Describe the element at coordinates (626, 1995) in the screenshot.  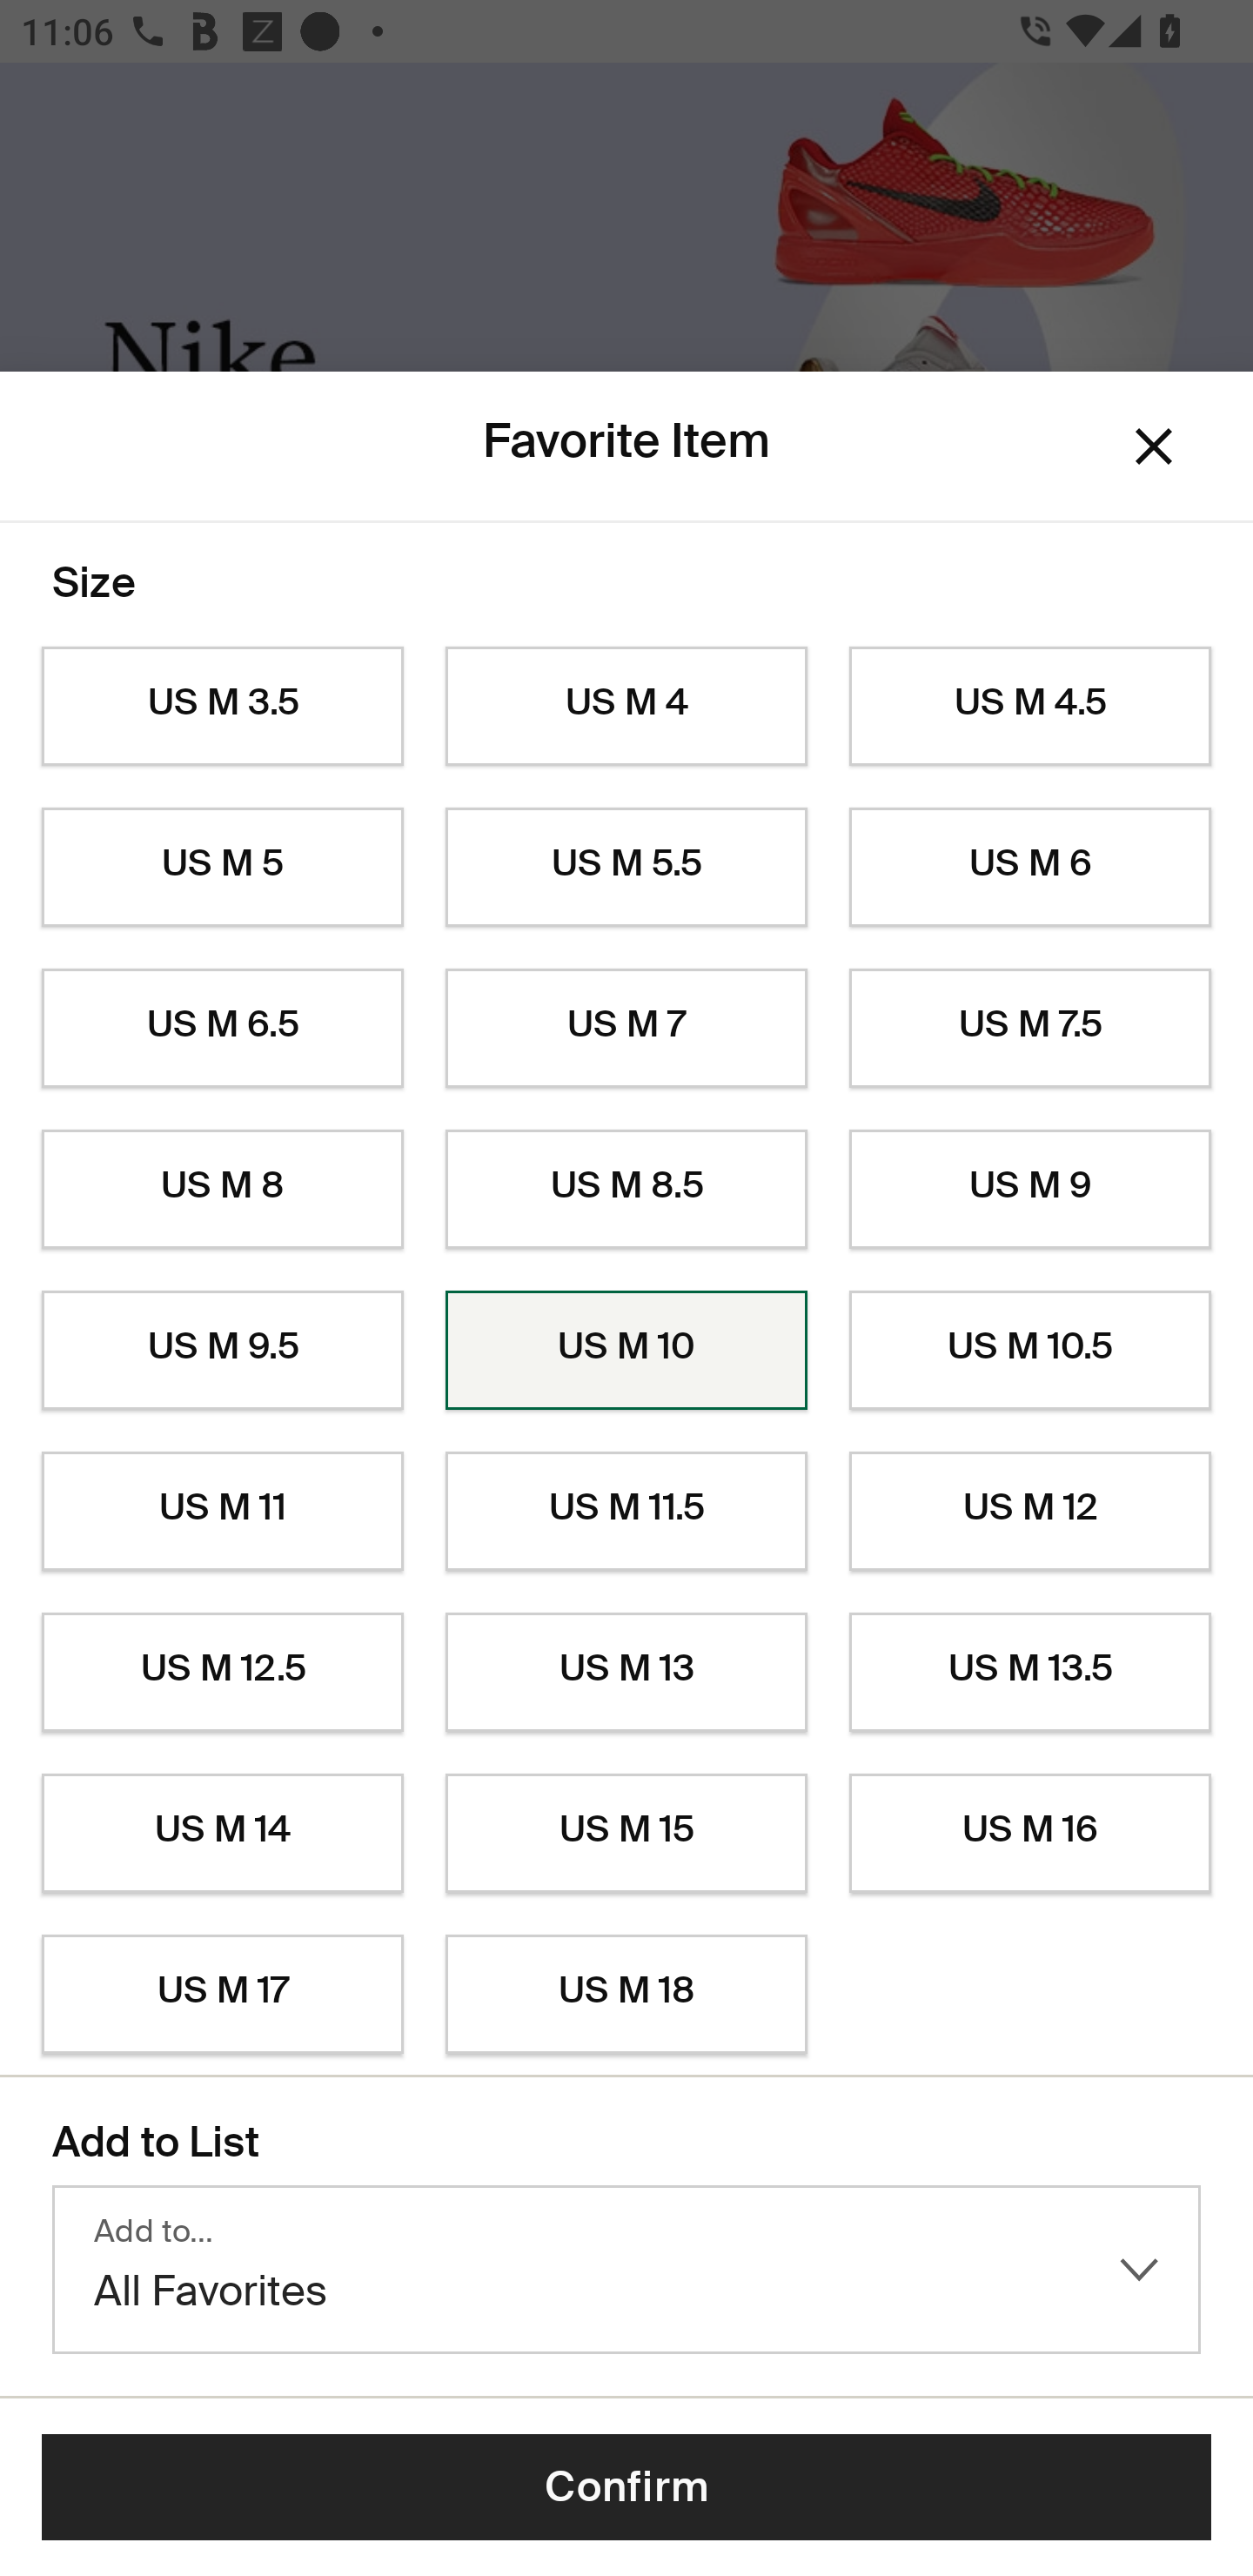
I see `US M 18` at that location.